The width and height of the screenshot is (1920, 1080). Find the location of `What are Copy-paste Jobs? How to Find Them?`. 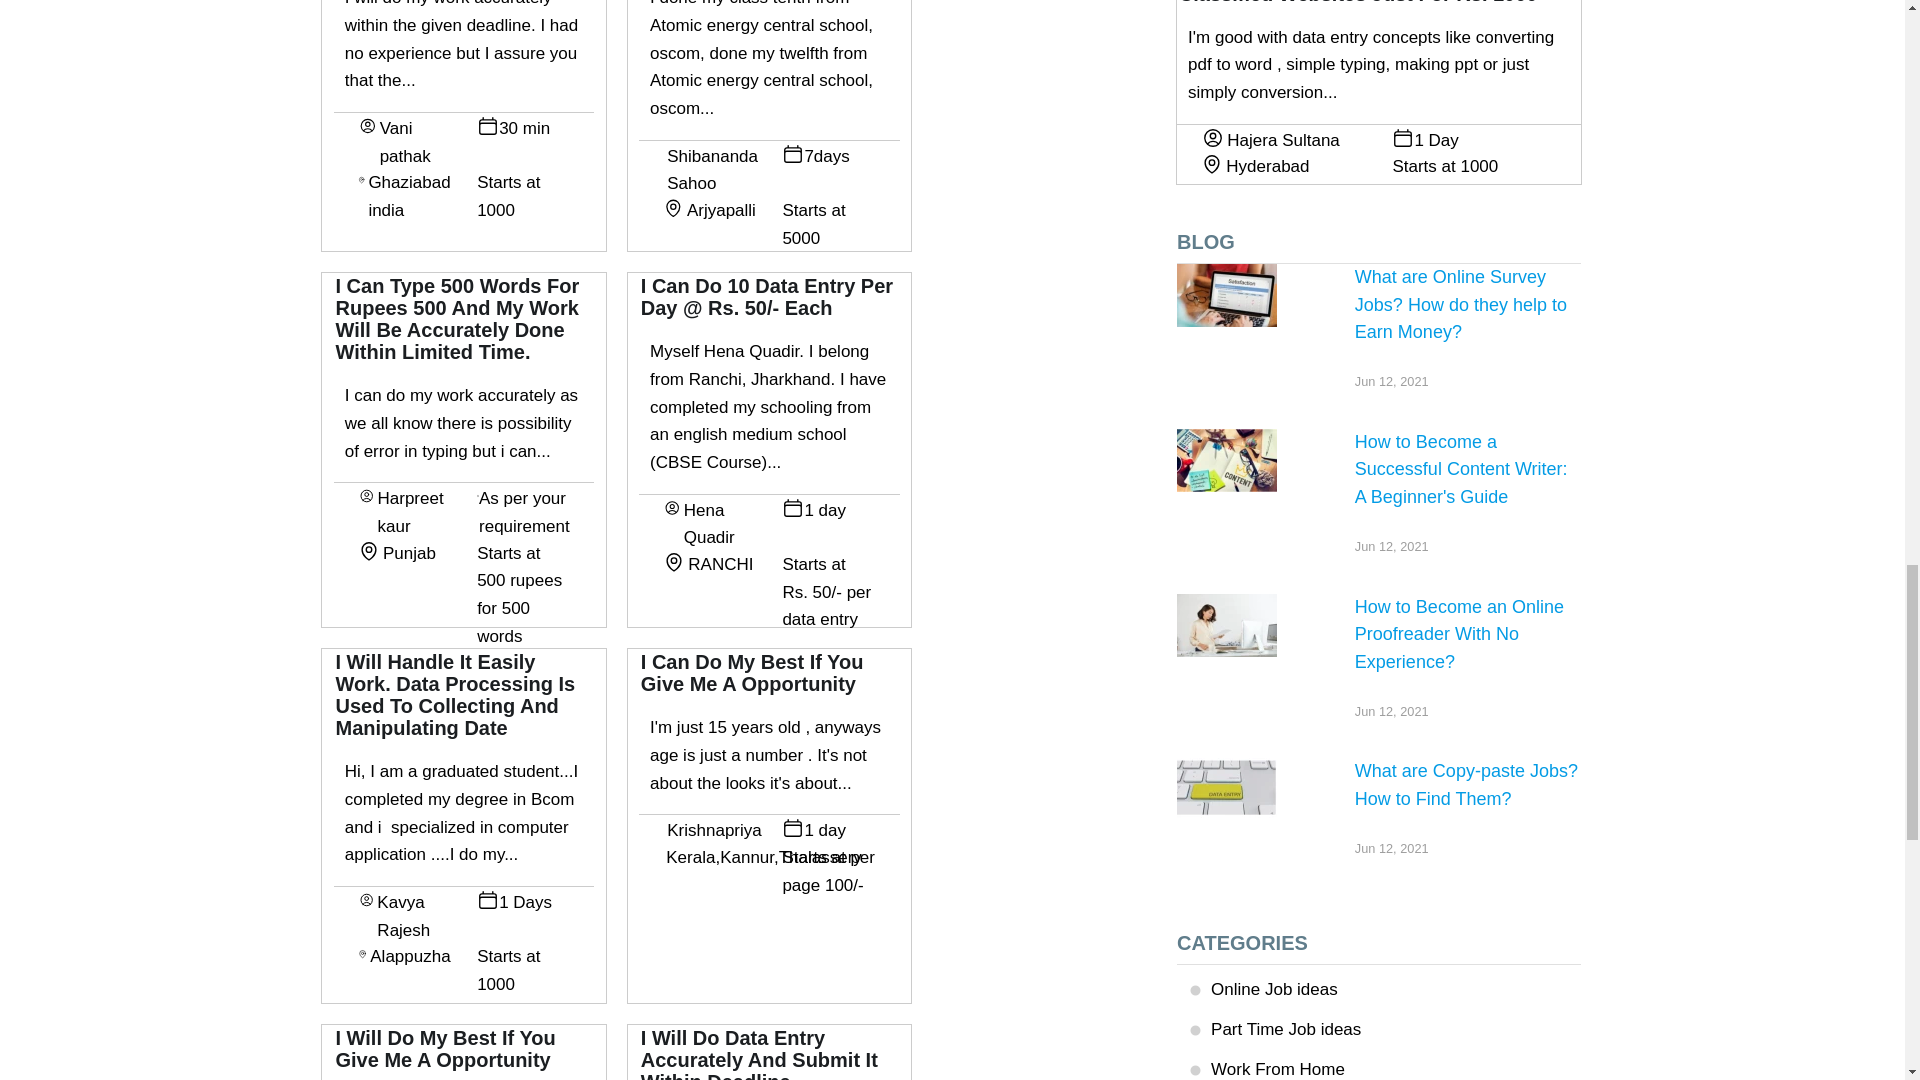

What are Copy-paste Jobs? How to Find Them? is located at coordinates (1226, 789).